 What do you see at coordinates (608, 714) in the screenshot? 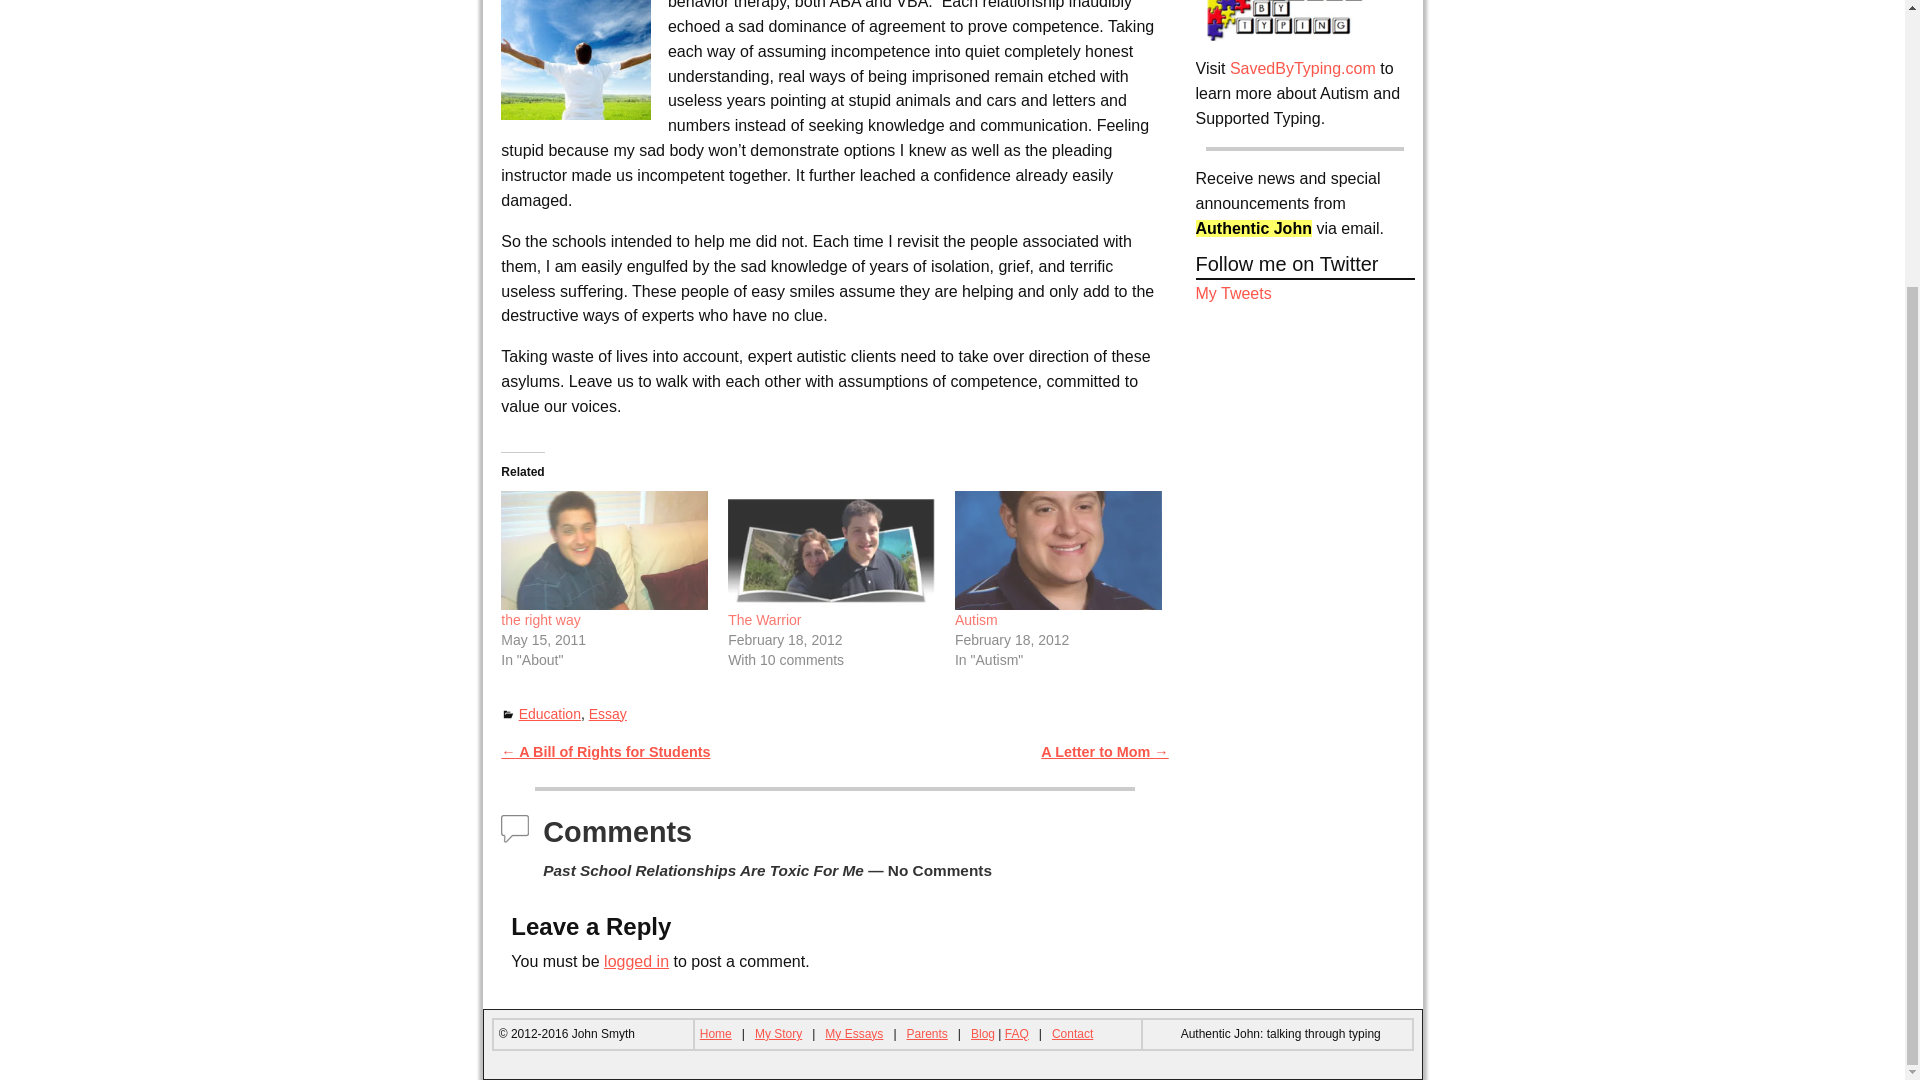
I see `Essay` at bounding box center [608, 714].